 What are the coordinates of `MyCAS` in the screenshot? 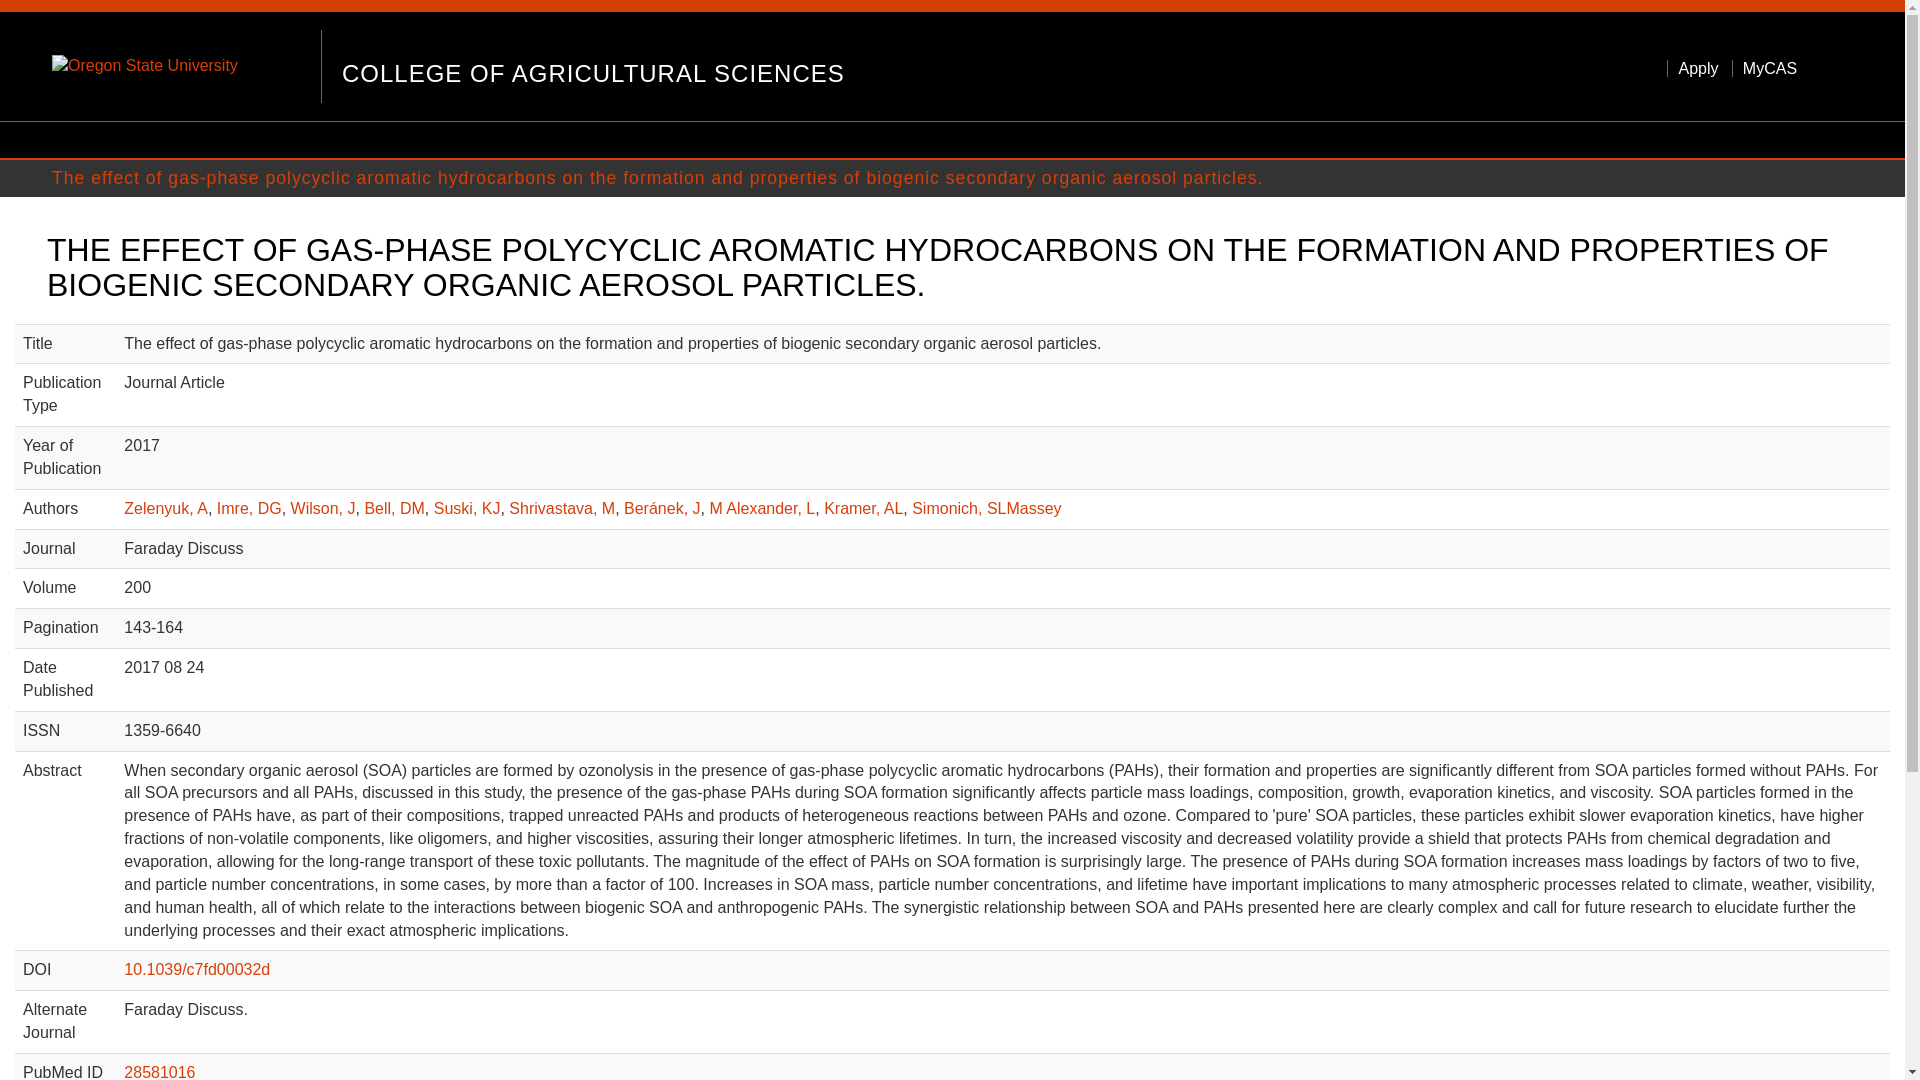 It's located at (1764, 68).